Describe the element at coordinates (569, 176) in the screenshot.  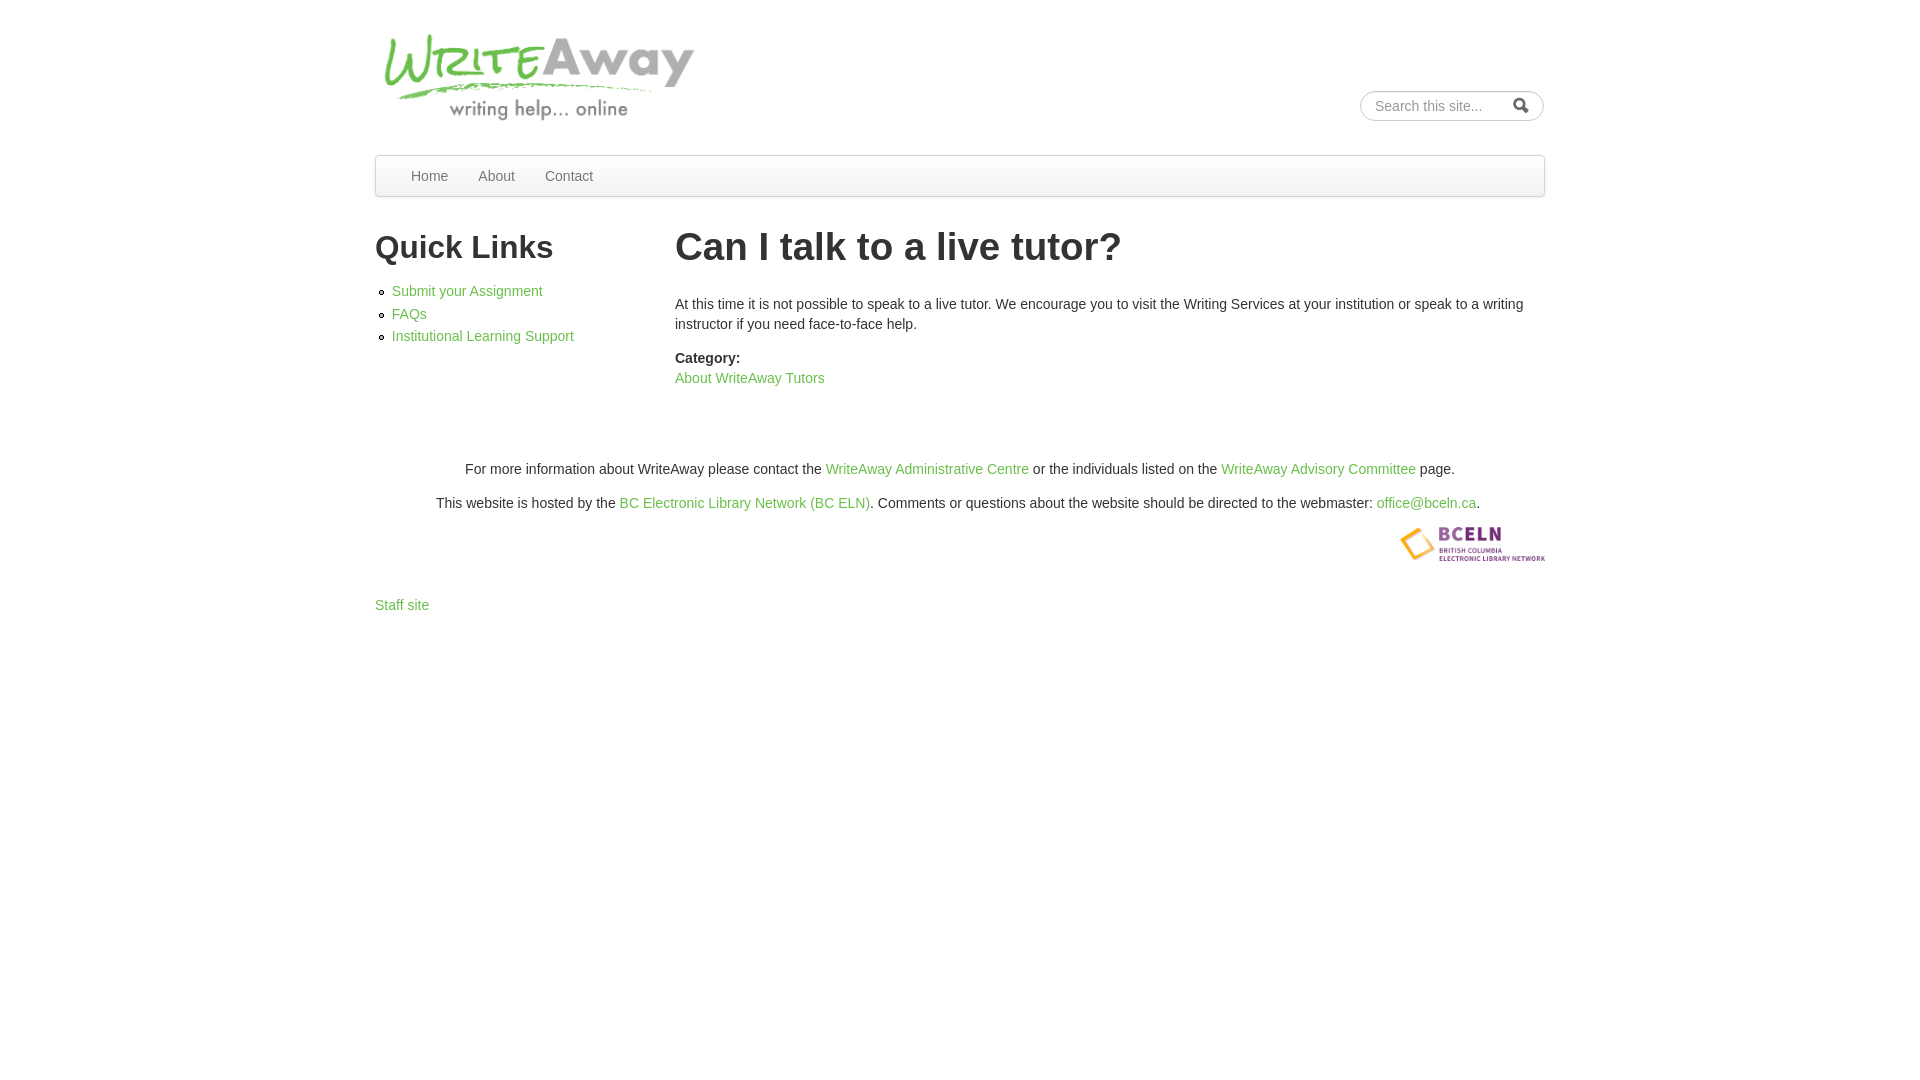
I see `Contact` at that location.